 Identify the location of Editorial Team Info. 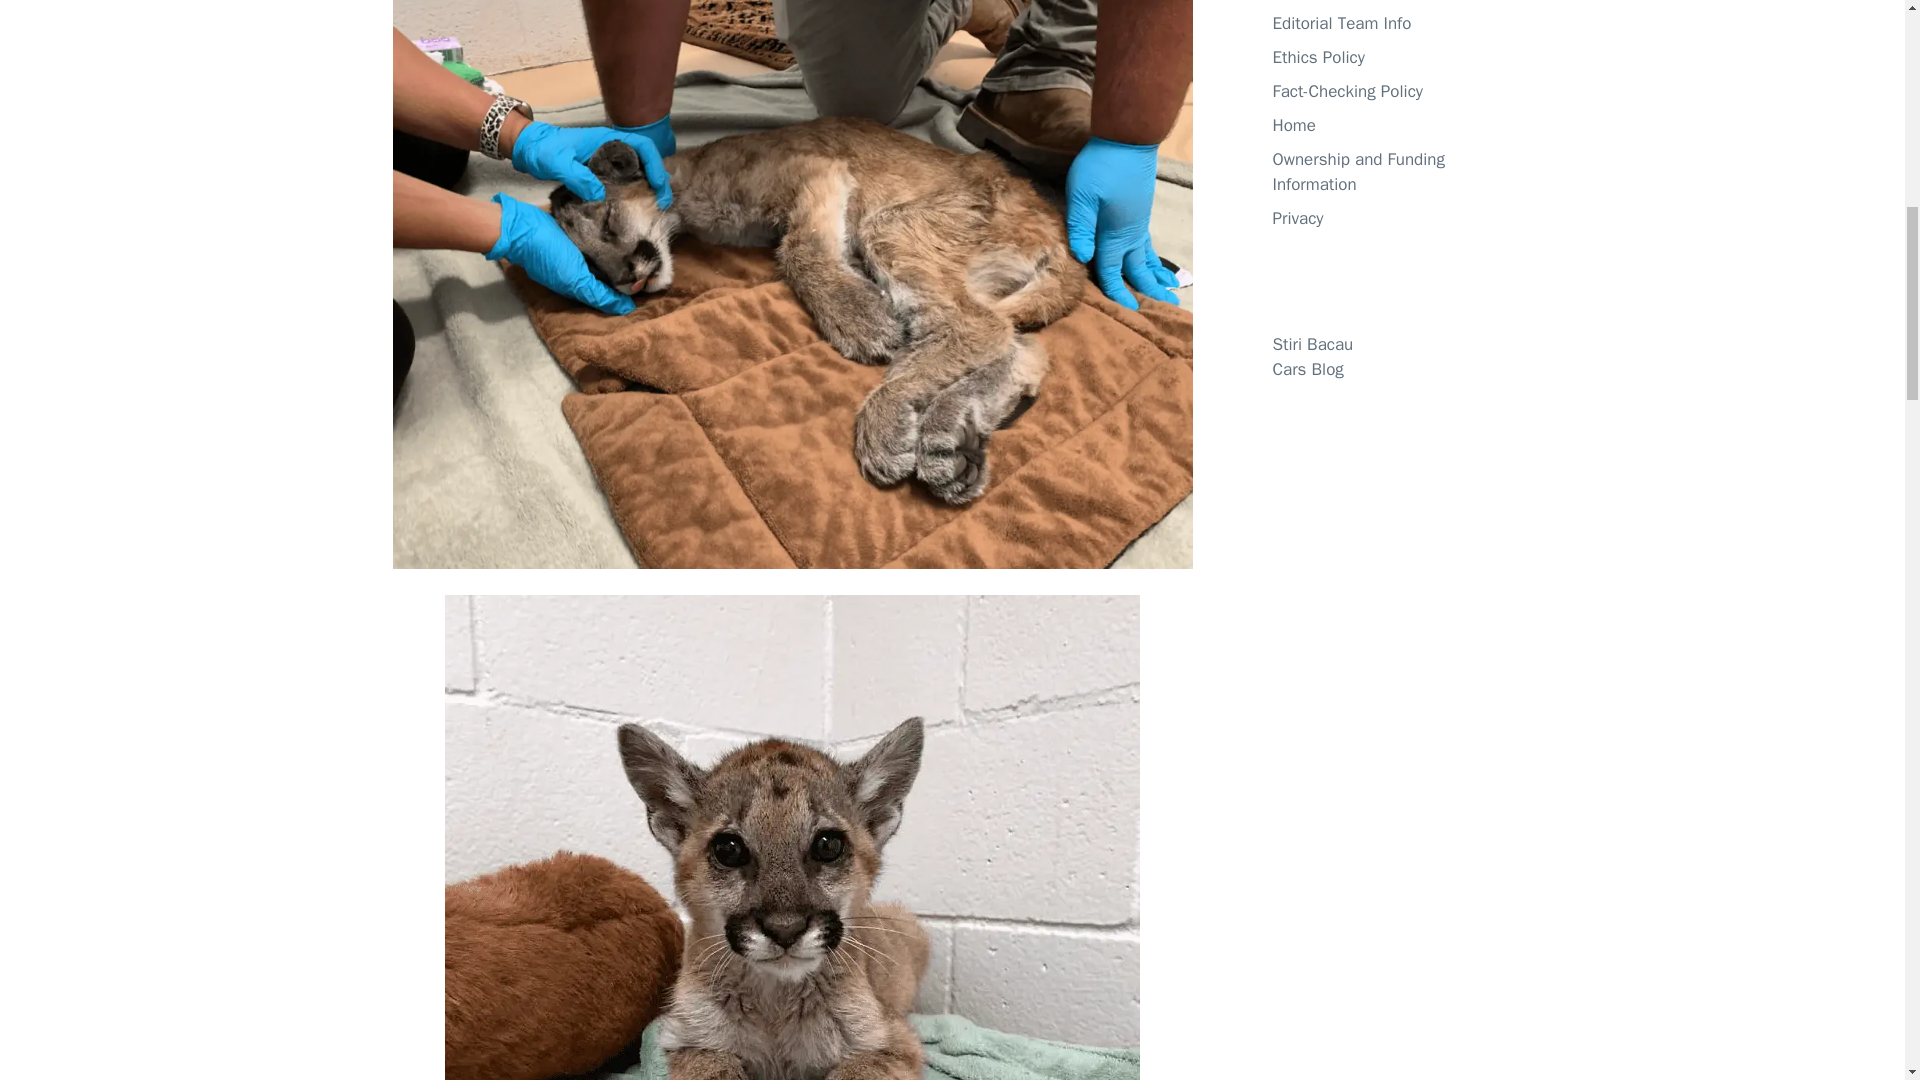
(1341, 22).